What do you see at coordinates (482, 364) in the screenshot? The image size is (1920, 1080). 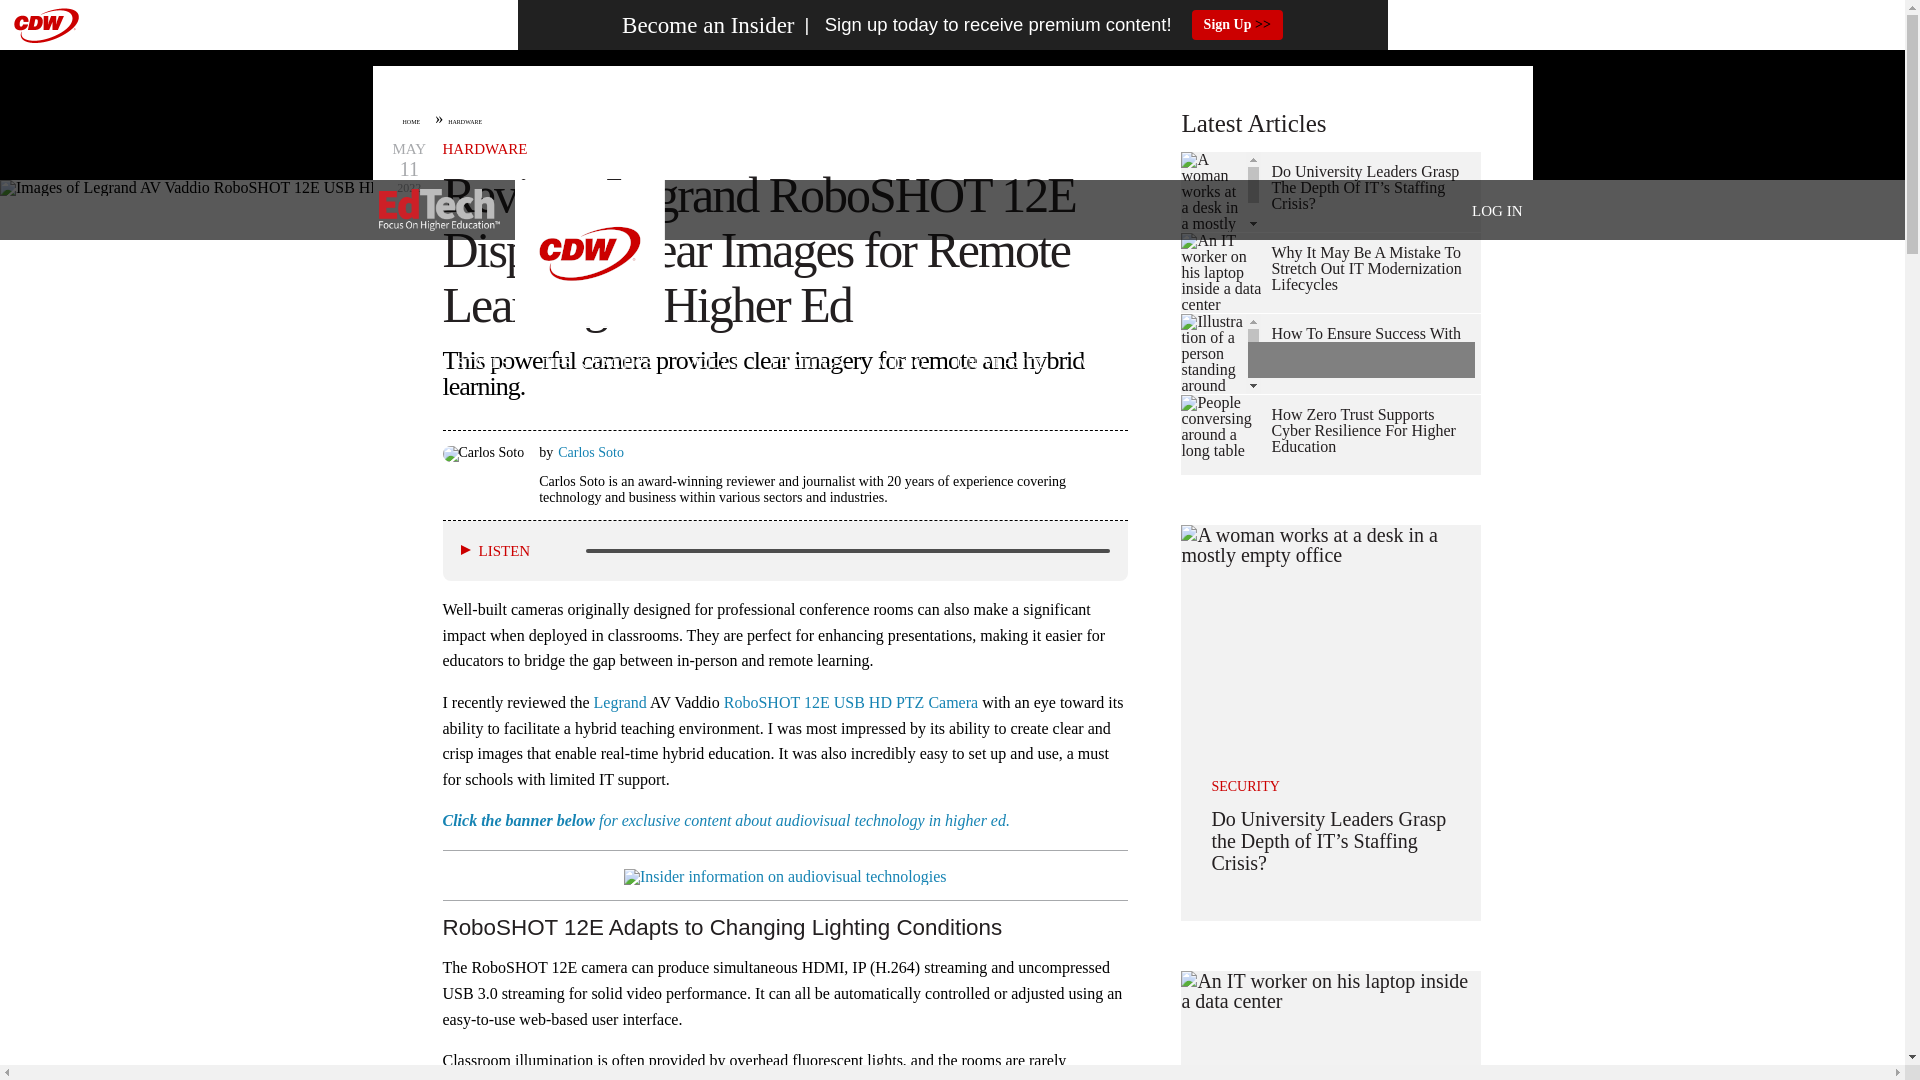 I see `STATES` at bounding box center [482, 364].